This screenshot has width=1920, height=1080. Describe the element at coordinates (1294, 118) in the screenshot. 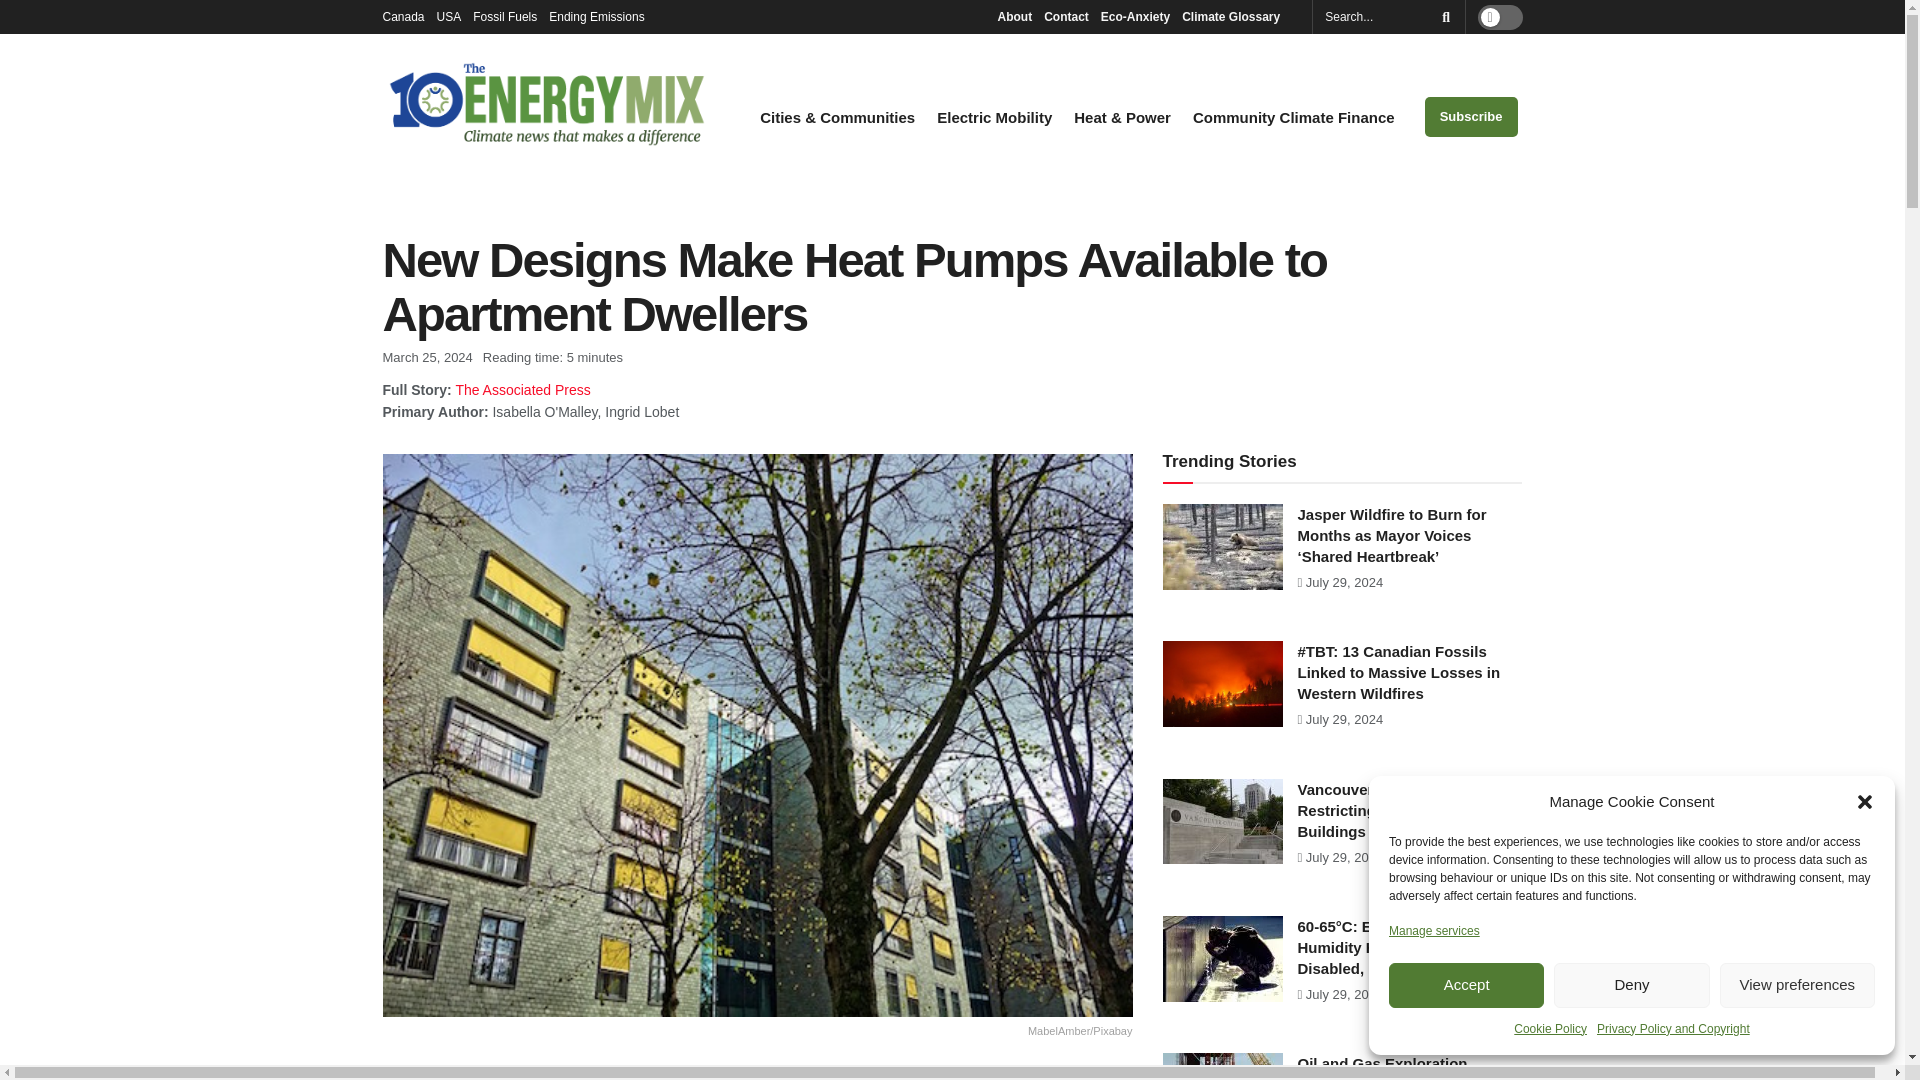

I see `Community Climate Finance` at that location.